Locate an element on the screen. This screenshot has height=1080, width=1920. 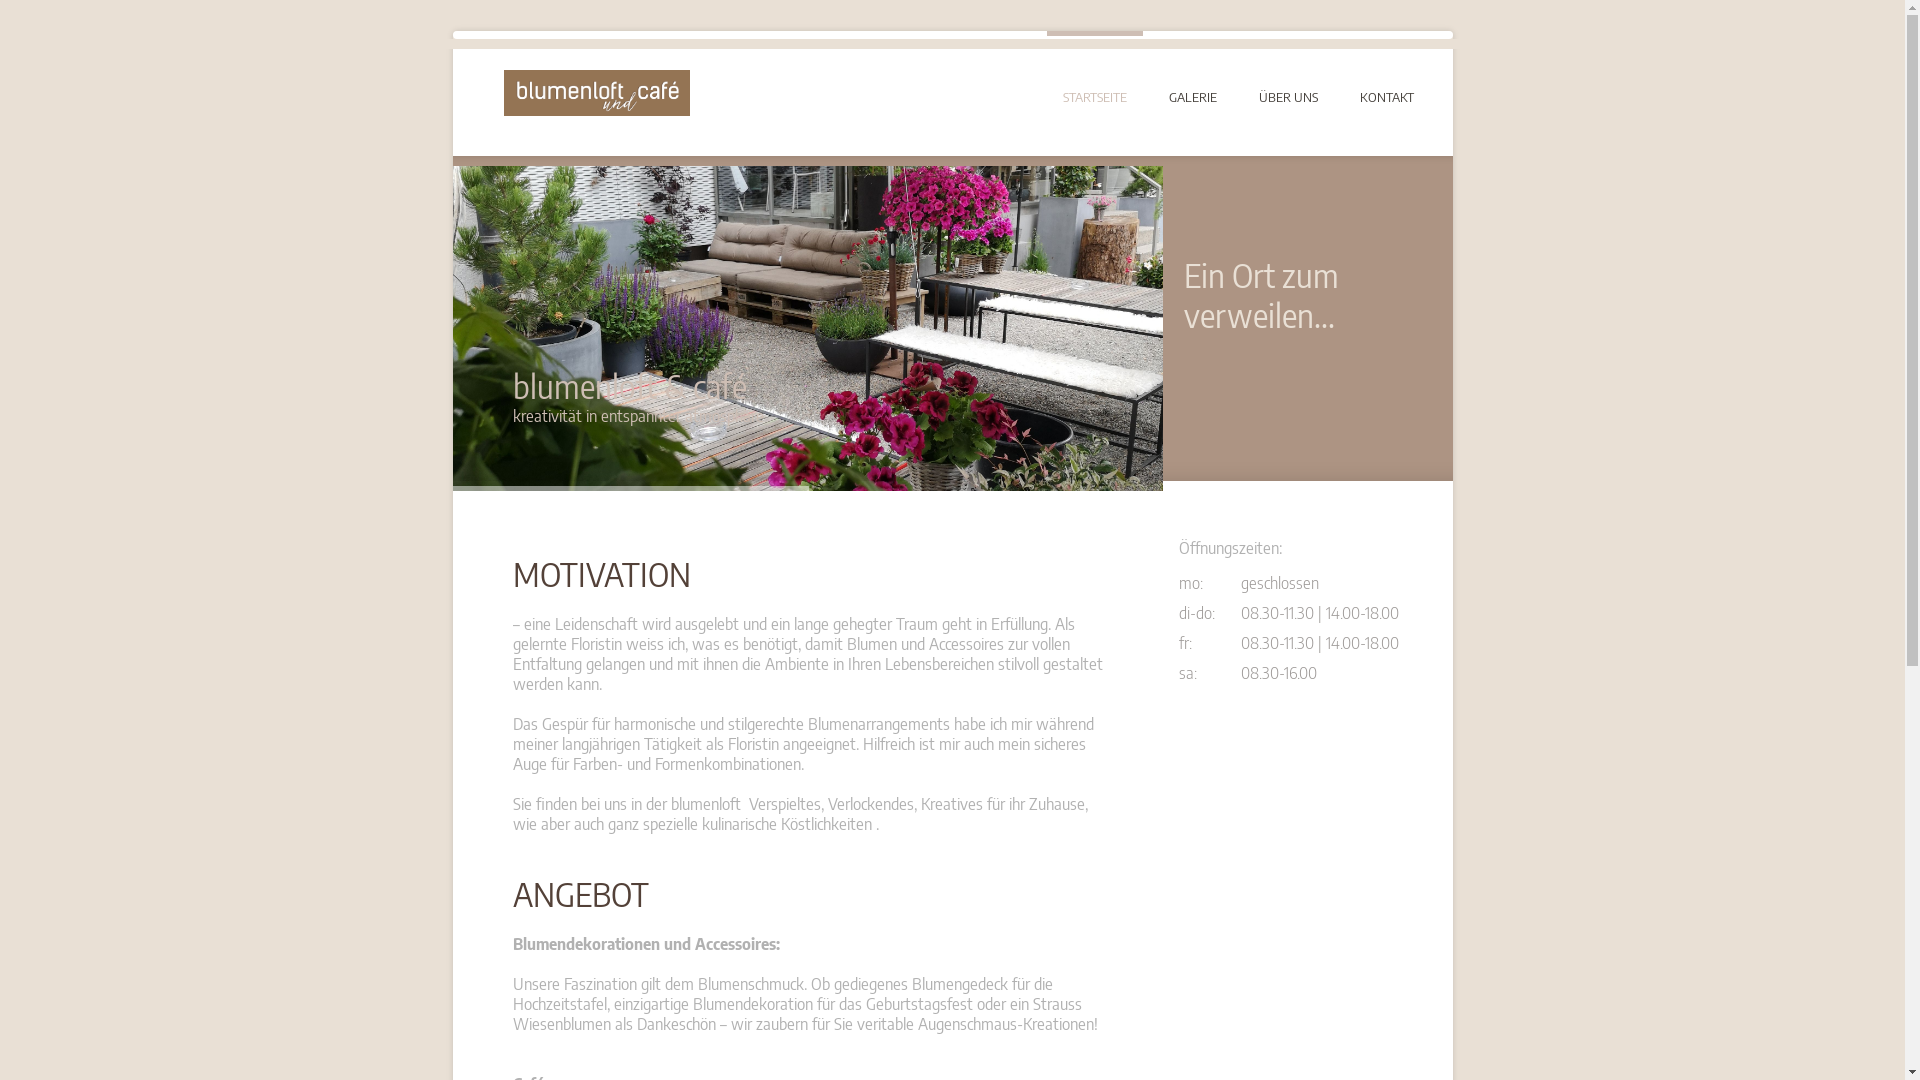
KONTAKT is located at coordinates (1387, 68).